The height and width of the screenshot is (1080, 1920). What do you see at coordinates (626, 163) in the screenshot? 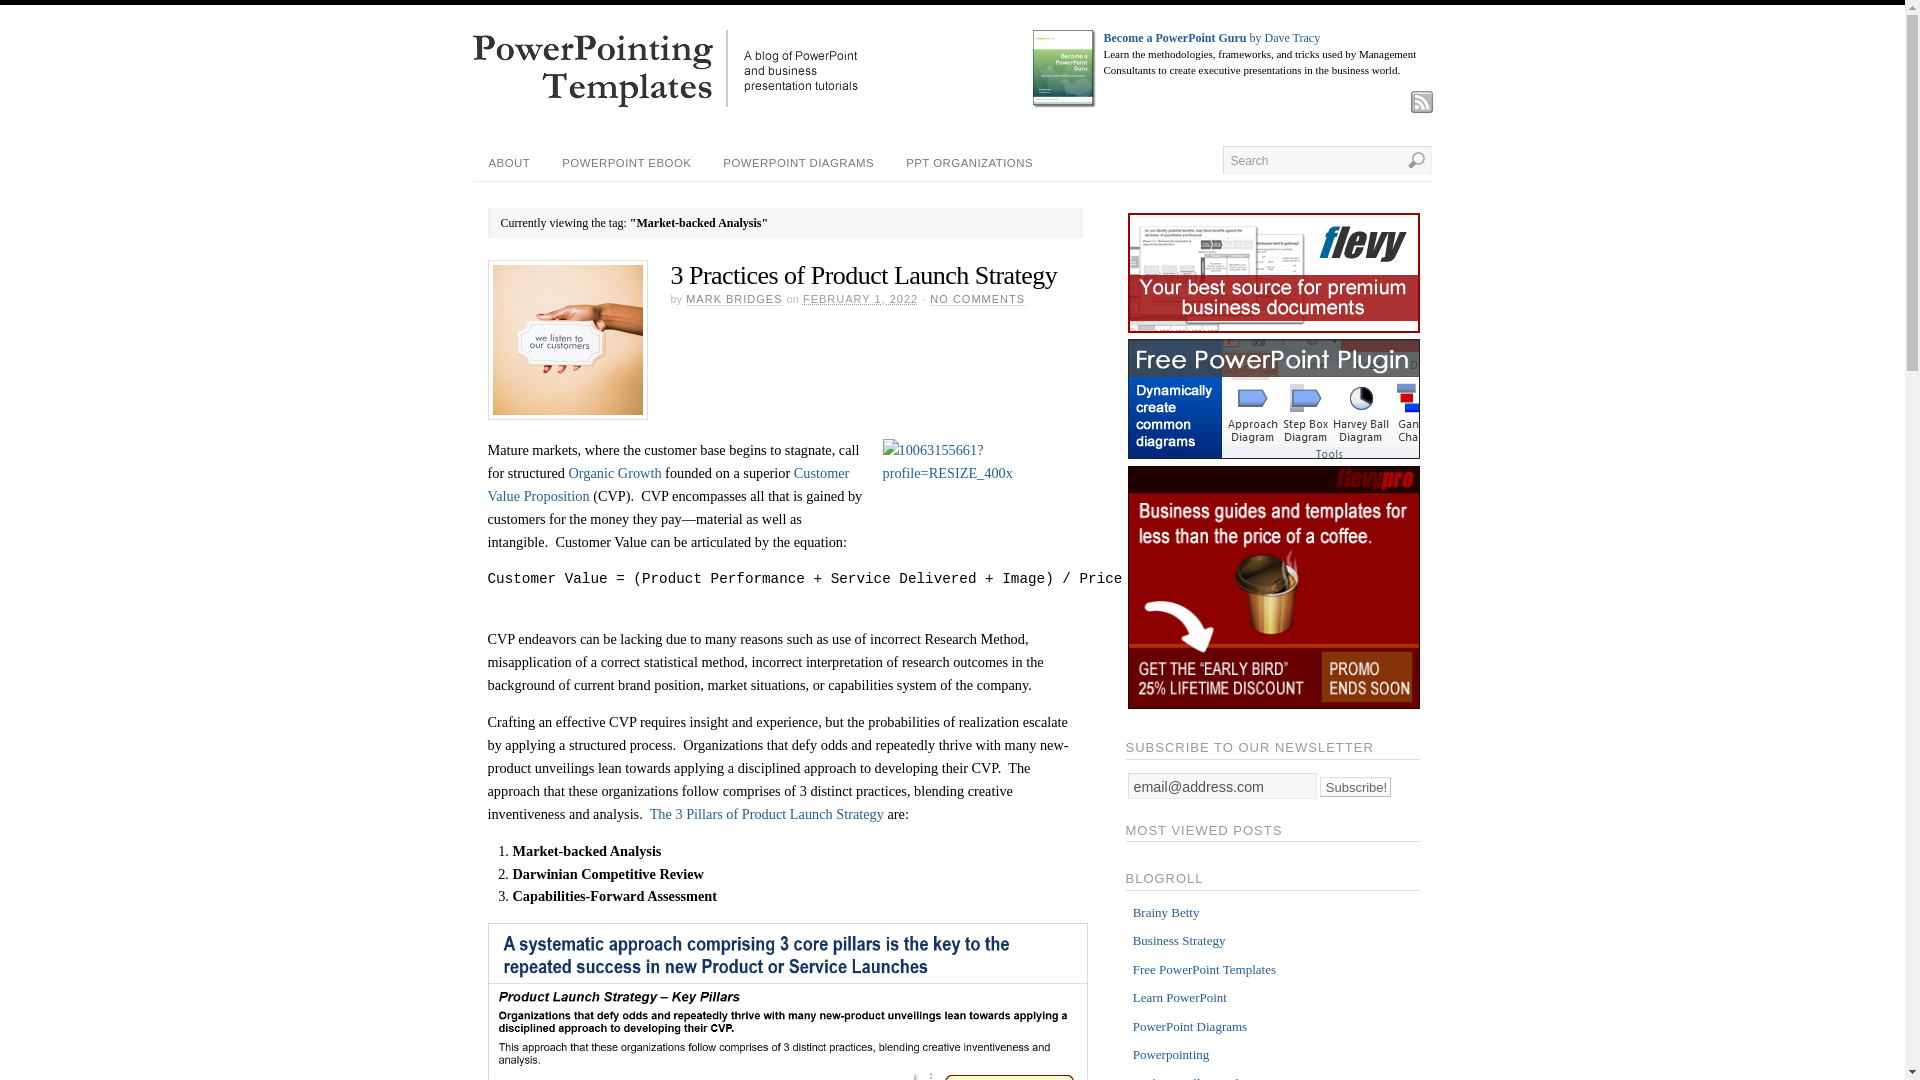
I see `POWERPOINT EBOOK` at bounding box center [626, 163].